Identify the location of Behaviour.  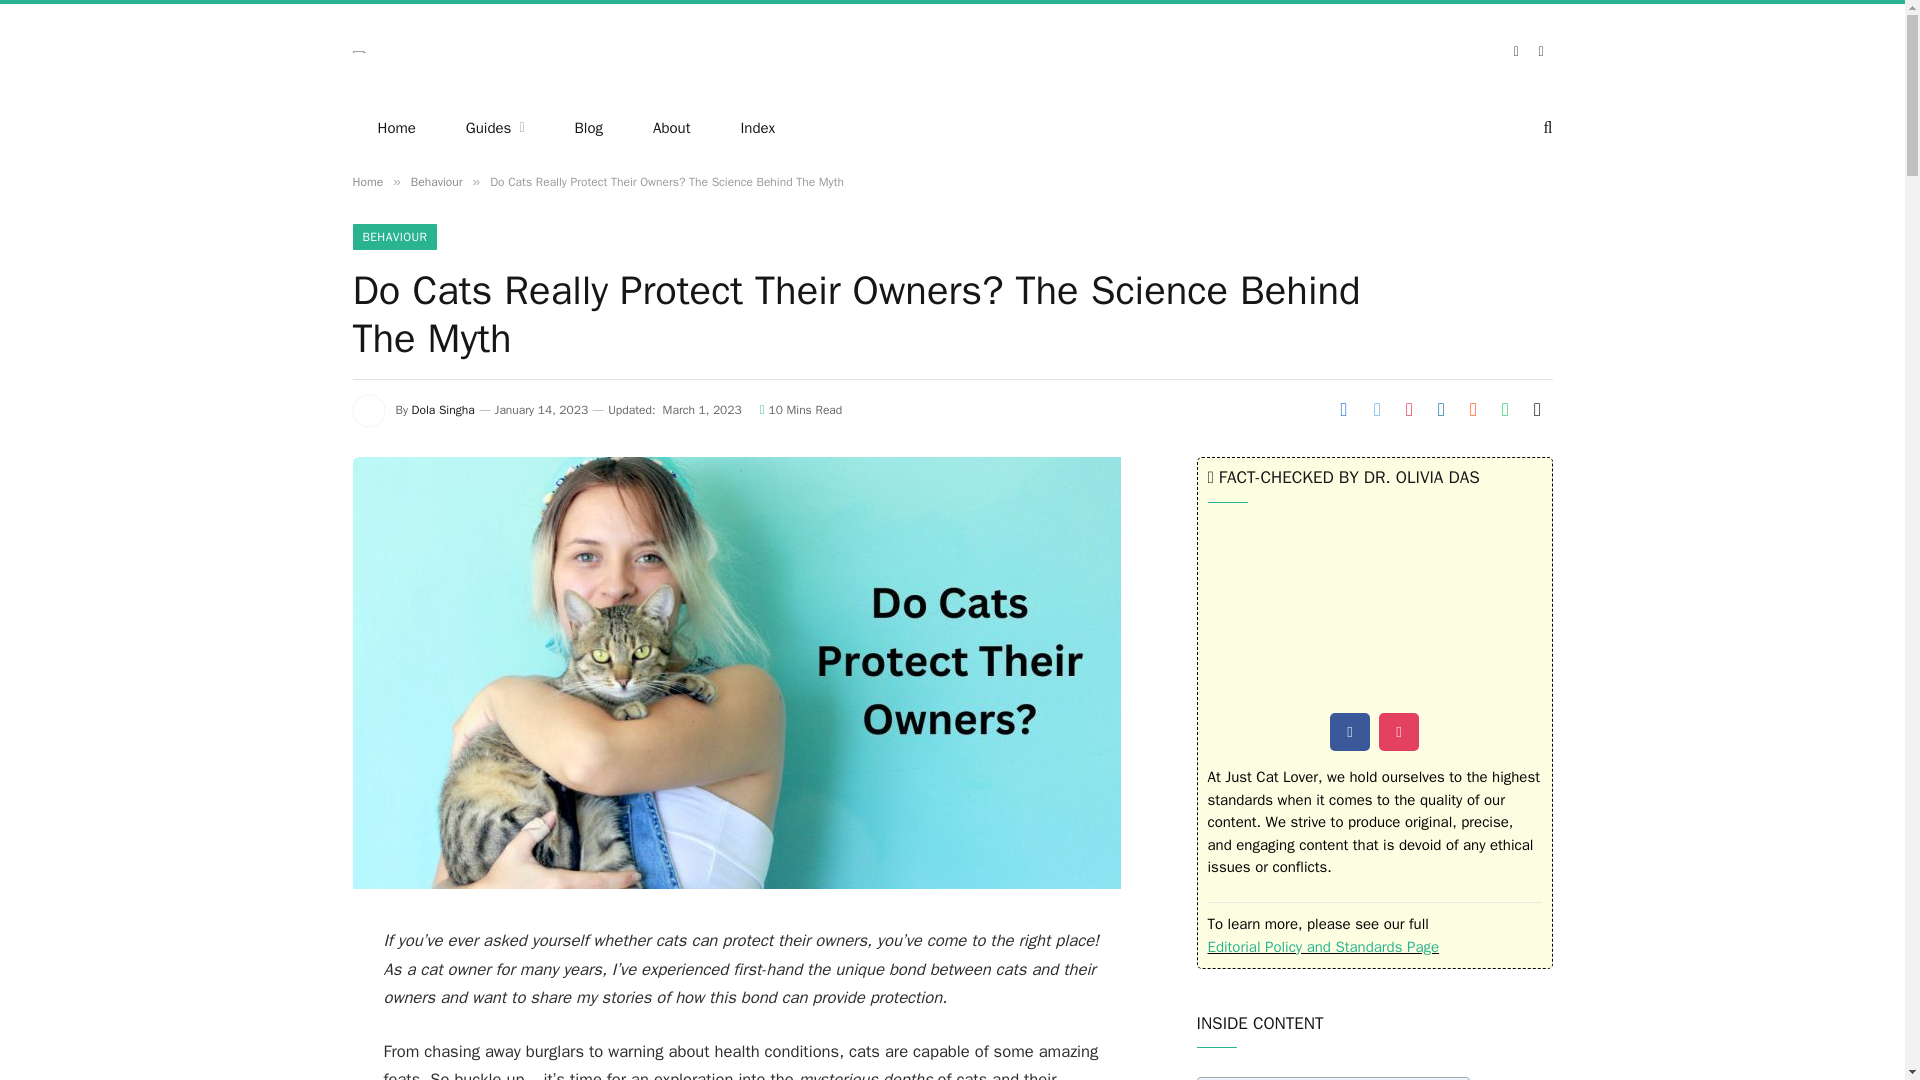
(436, 182).